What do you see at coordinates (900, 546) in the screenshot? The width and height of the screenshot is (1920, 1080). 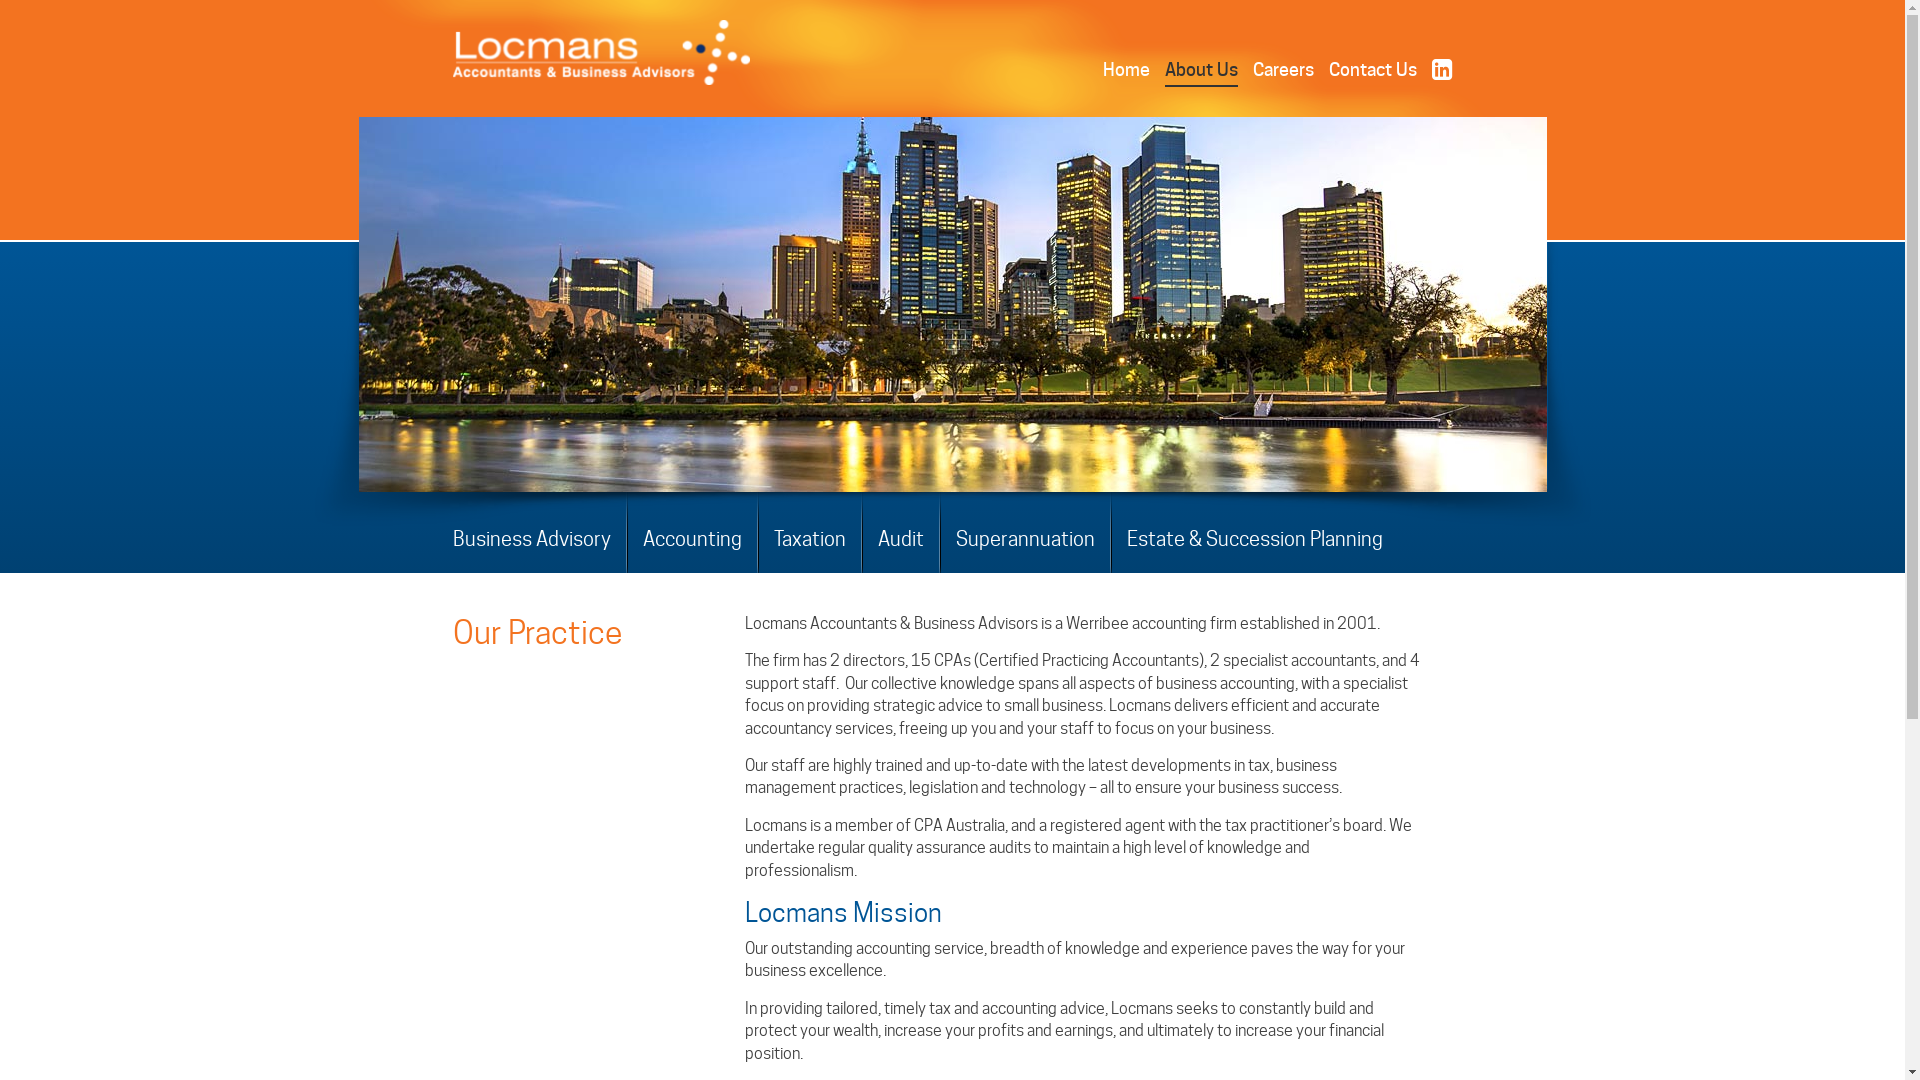 I see `Audit` at bounding box center [900, 546].